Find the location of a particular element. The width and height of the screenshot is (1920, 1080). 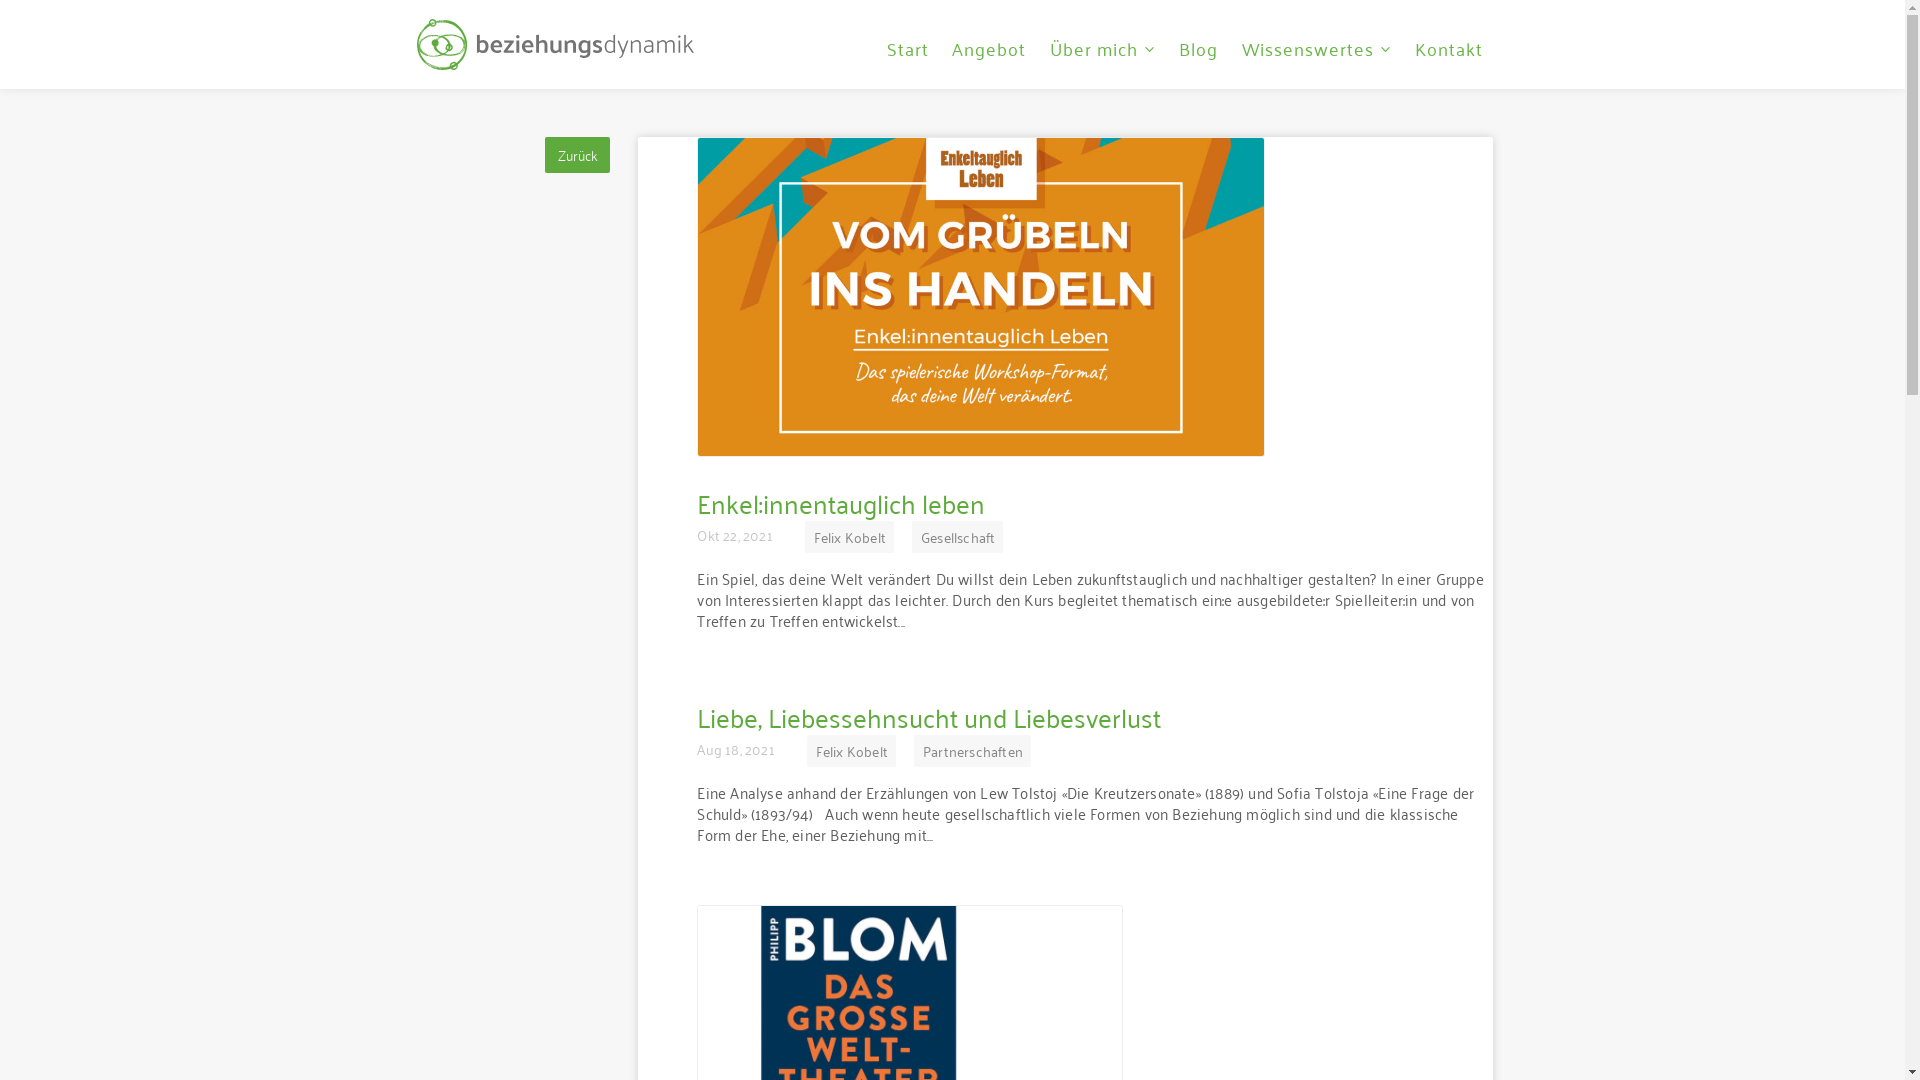

Angebot is located at coordinates (990, 47).